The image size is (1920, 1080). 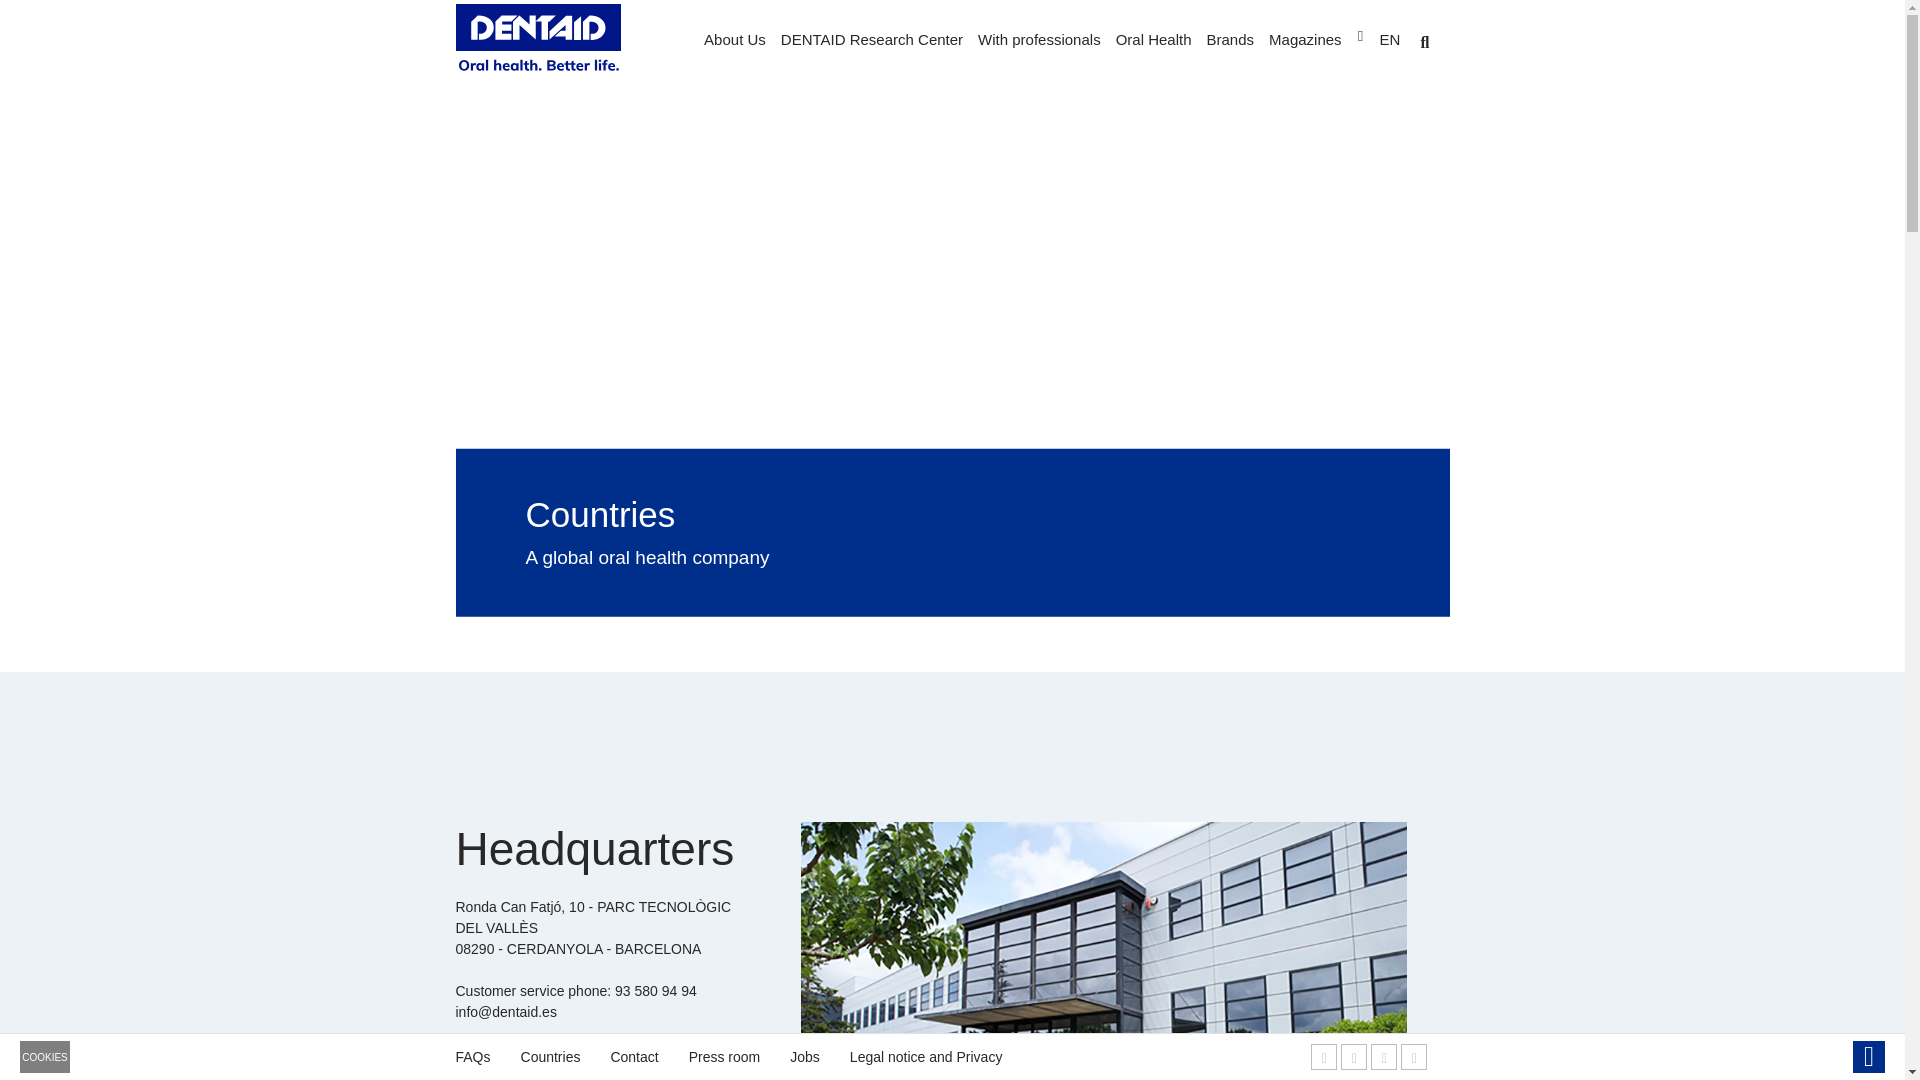 What do you see at coordinates (538, 42) in the screenshot?
I see `DENTAID. The Oral Health Experts` at bounding box center [538, 42].